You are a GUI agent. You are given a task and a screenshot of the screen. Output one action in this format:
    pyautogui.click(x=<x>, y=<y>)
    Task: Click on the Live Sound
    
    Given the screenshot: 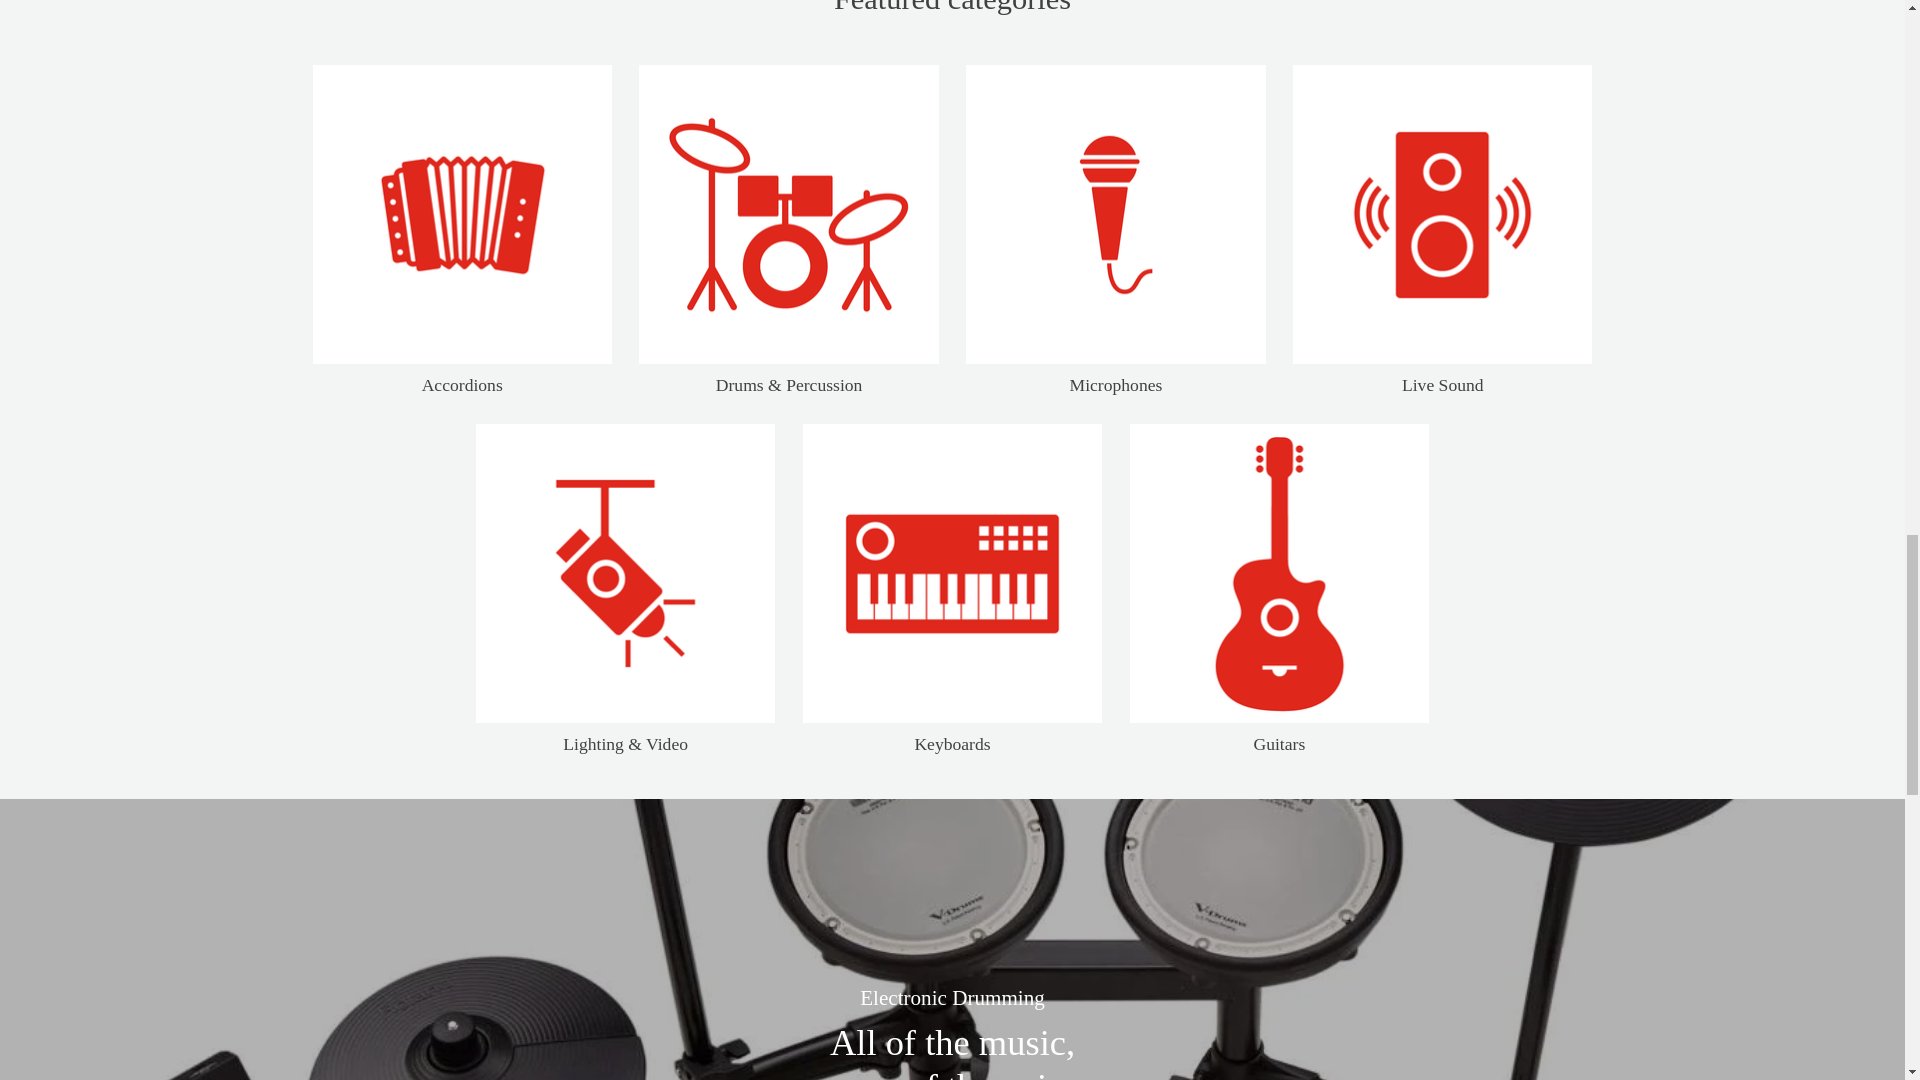 What is the action you would take?
    pyautogui.click(x=1442, y=214)
    